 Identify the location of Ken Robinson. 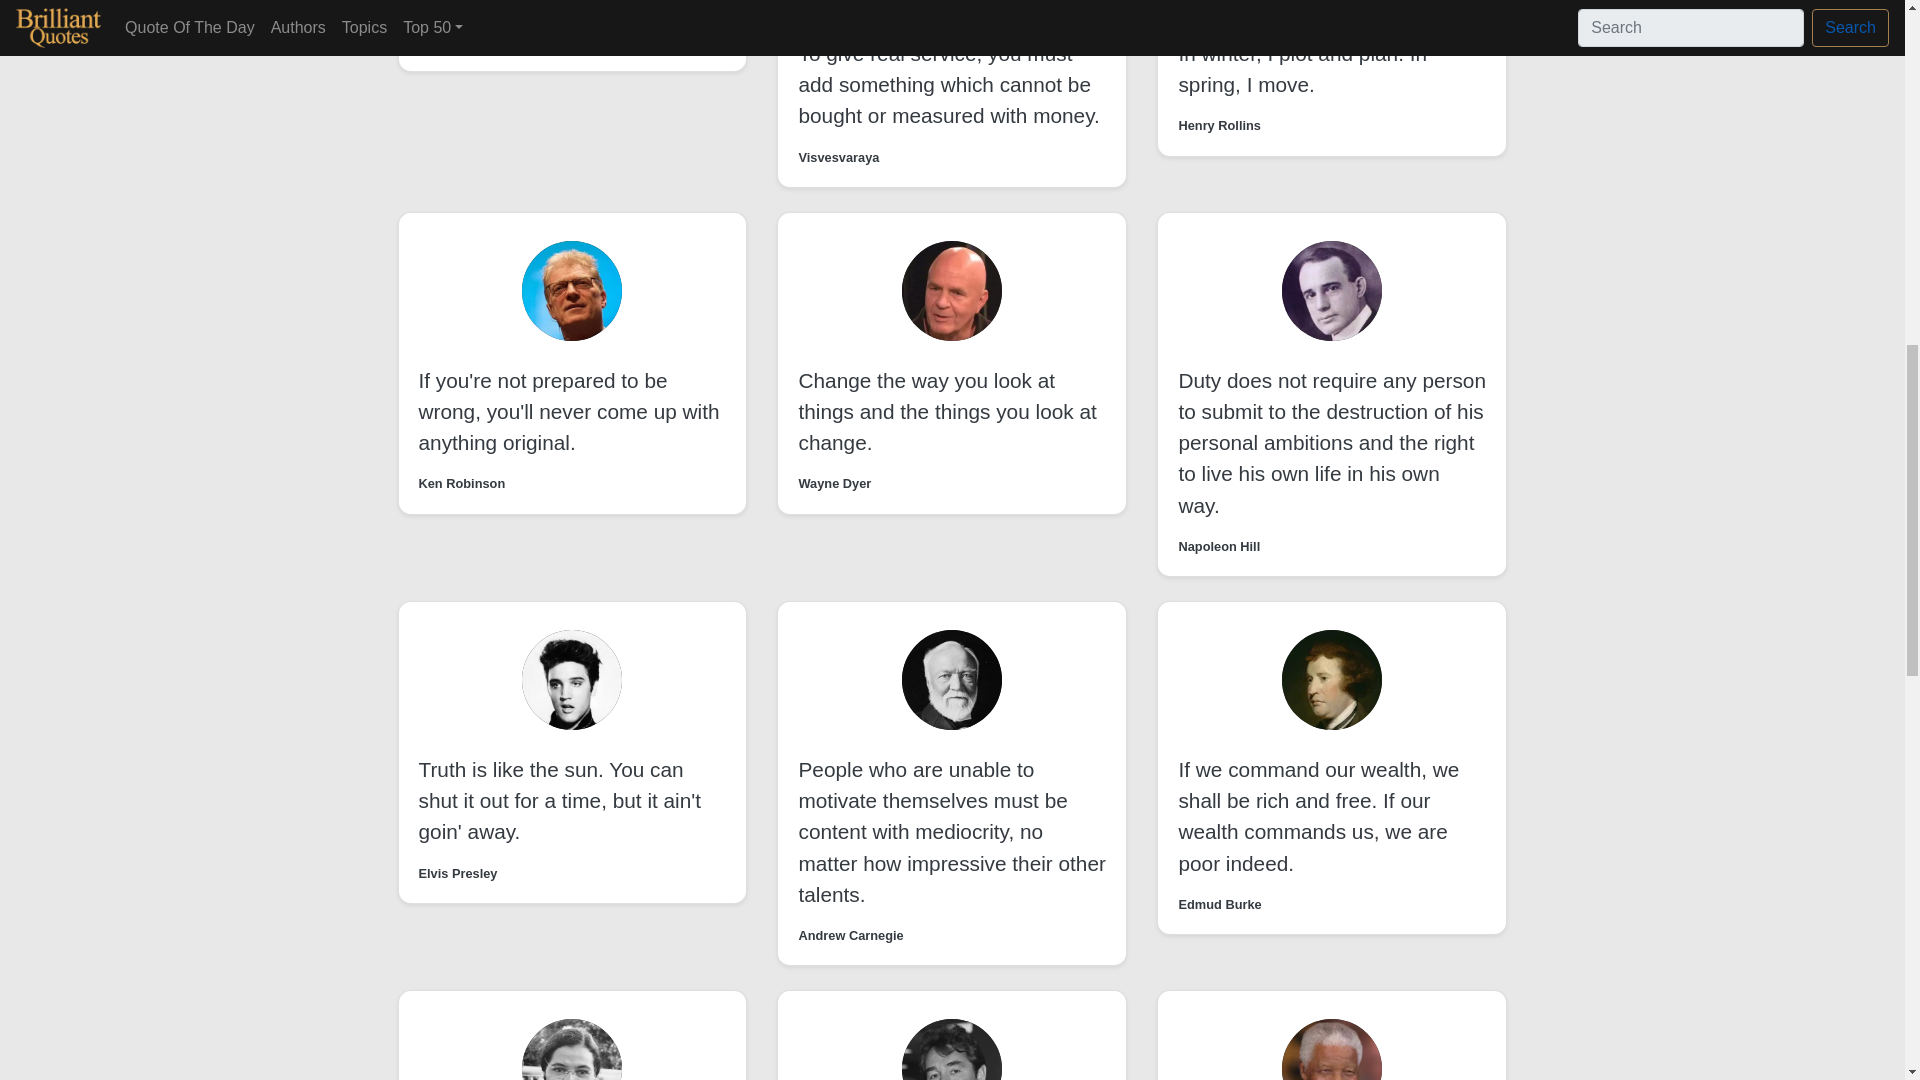
(461, 483).